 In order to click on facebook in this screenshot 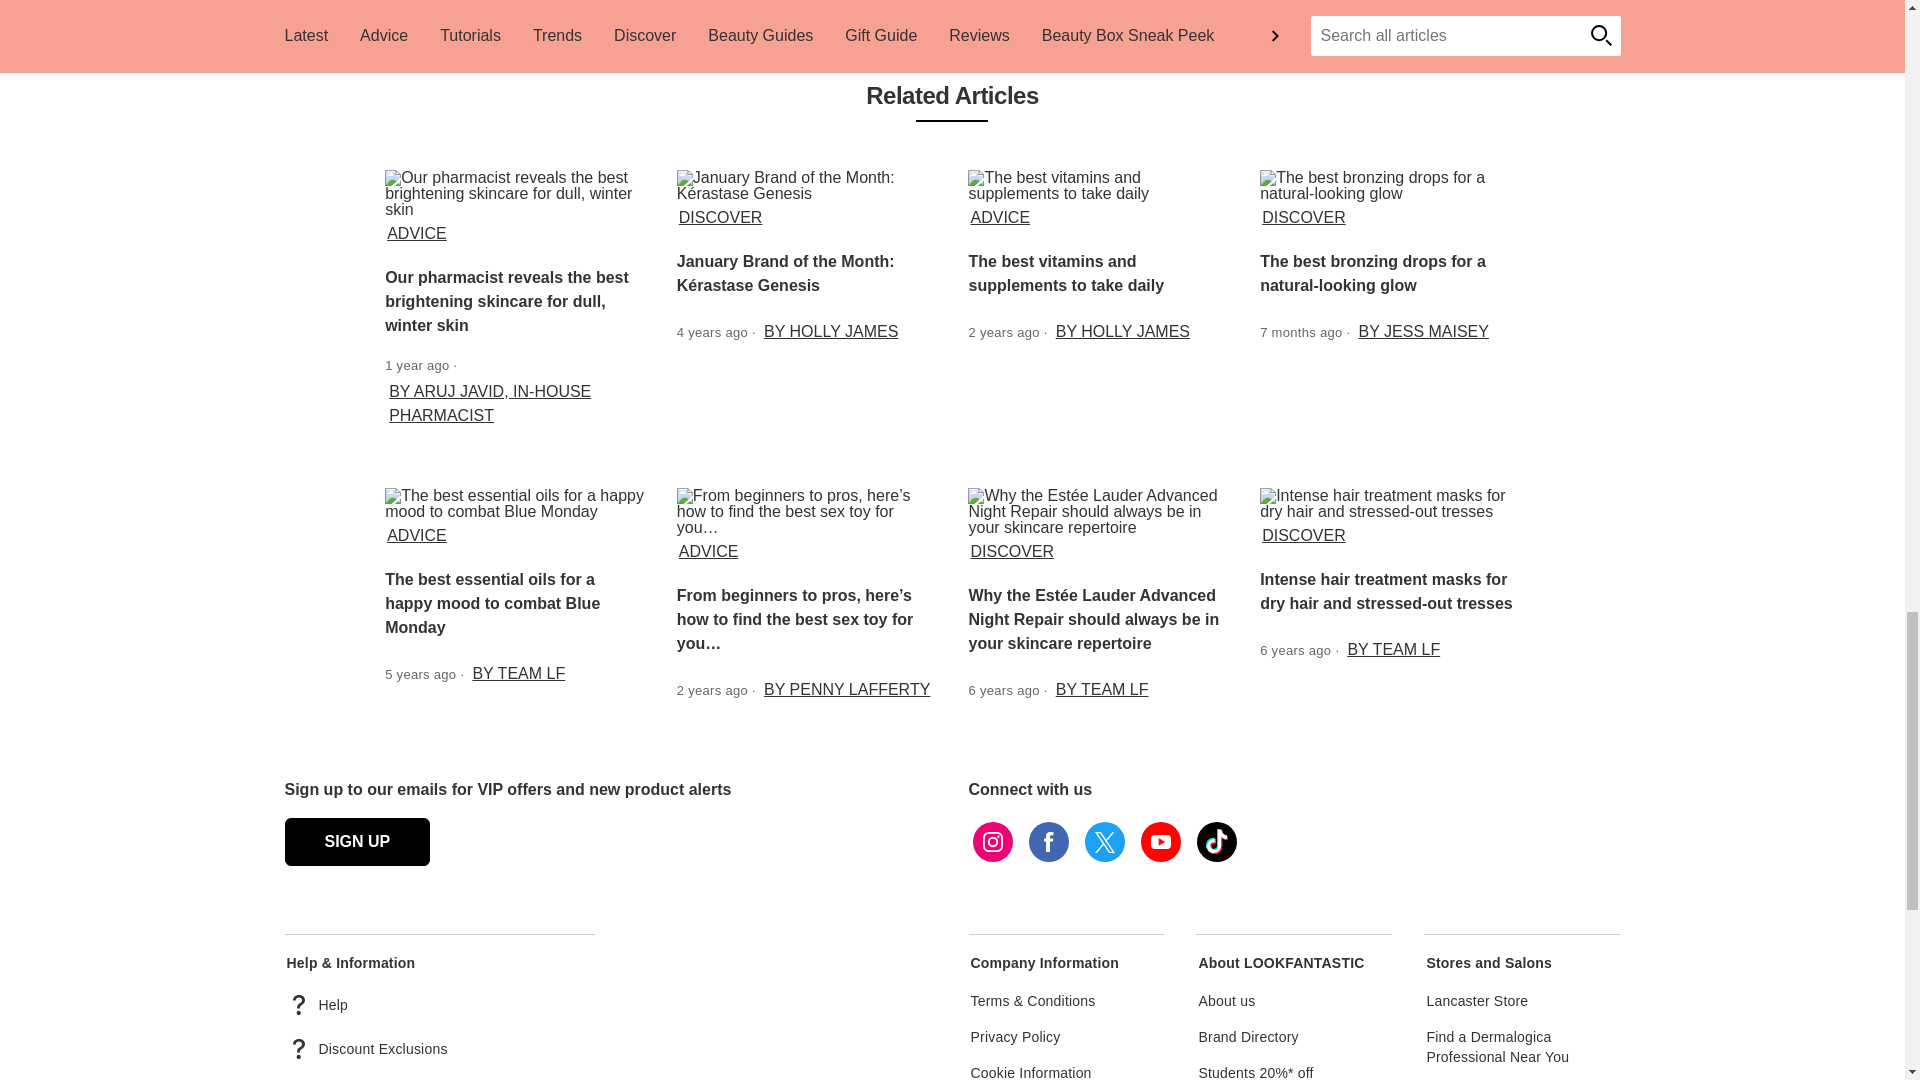, I will do `click(1047, 842)`.